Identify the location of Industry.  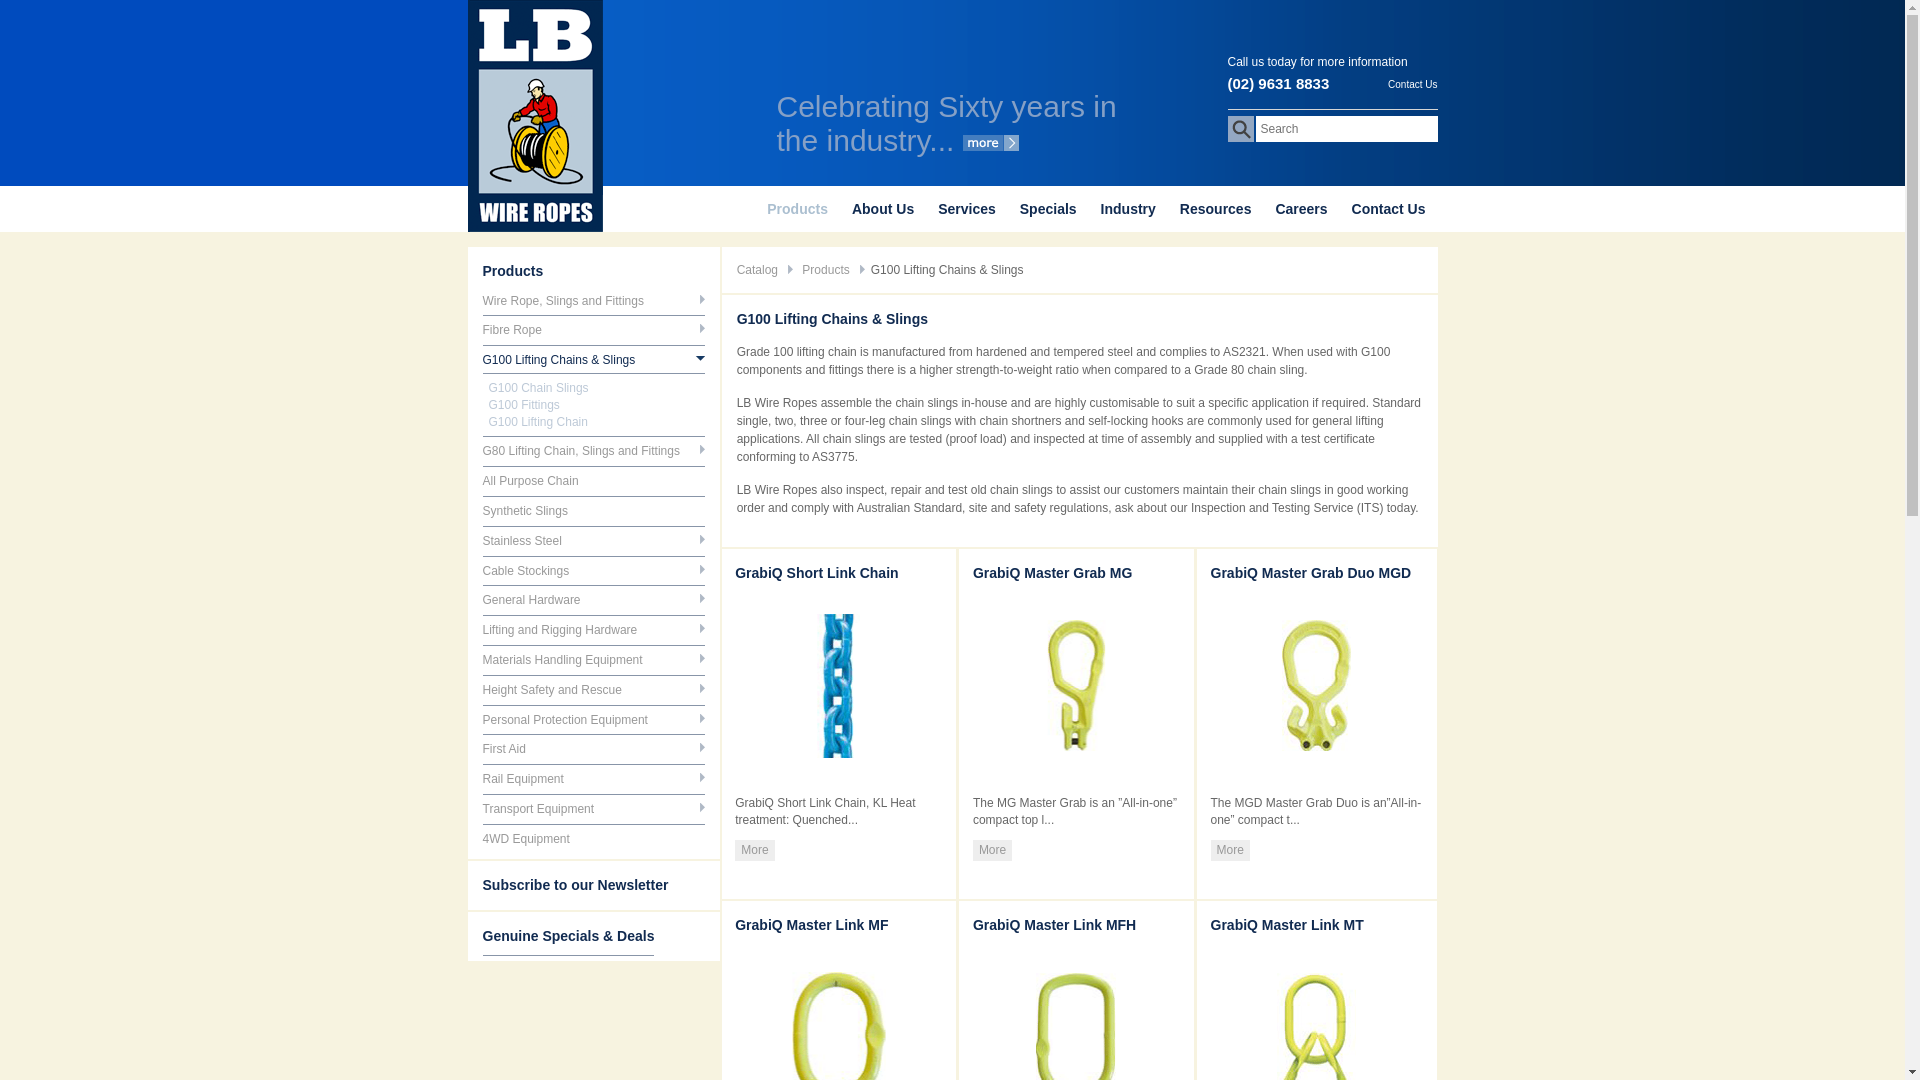
(1128, 209).